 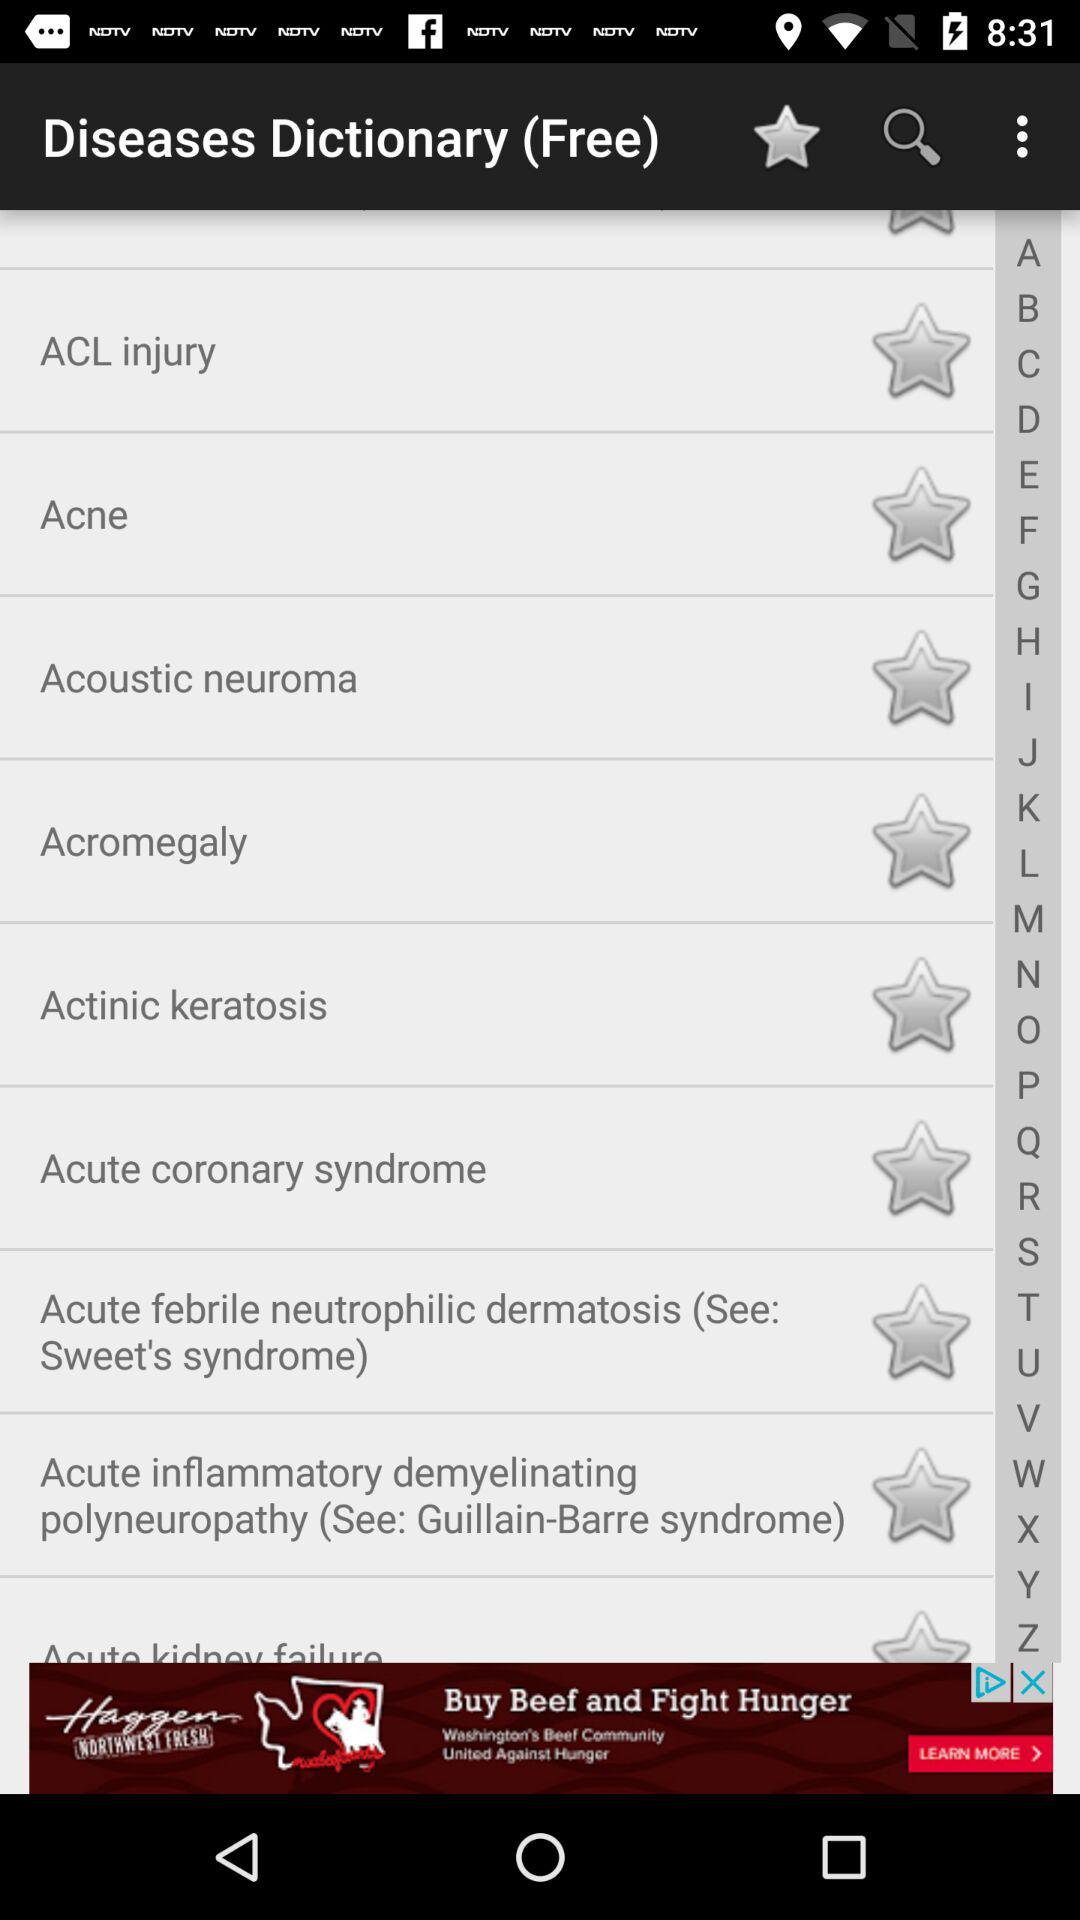 I want to click on click to the rating, so click(x=920, y=226).